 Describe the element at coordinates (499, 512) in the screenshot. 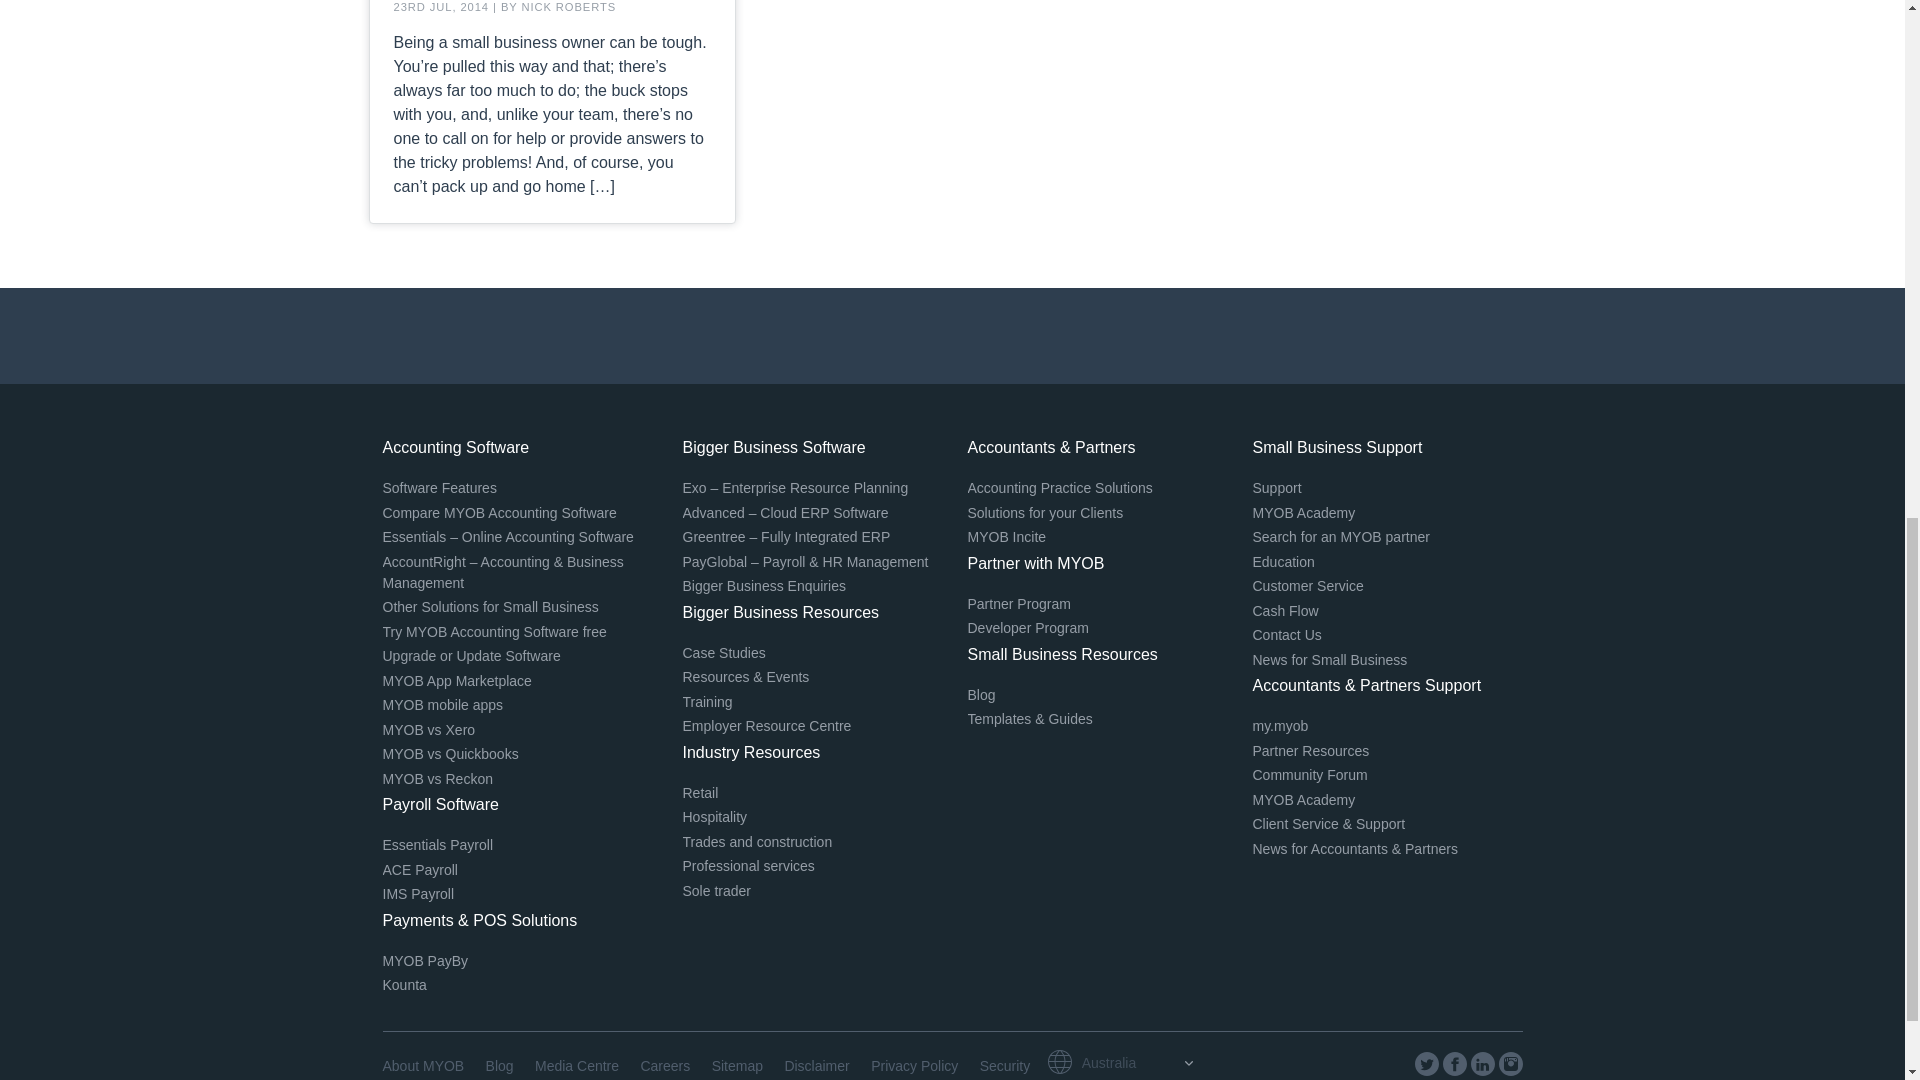

I see `Compare MYOB Accounting Software` at that location.